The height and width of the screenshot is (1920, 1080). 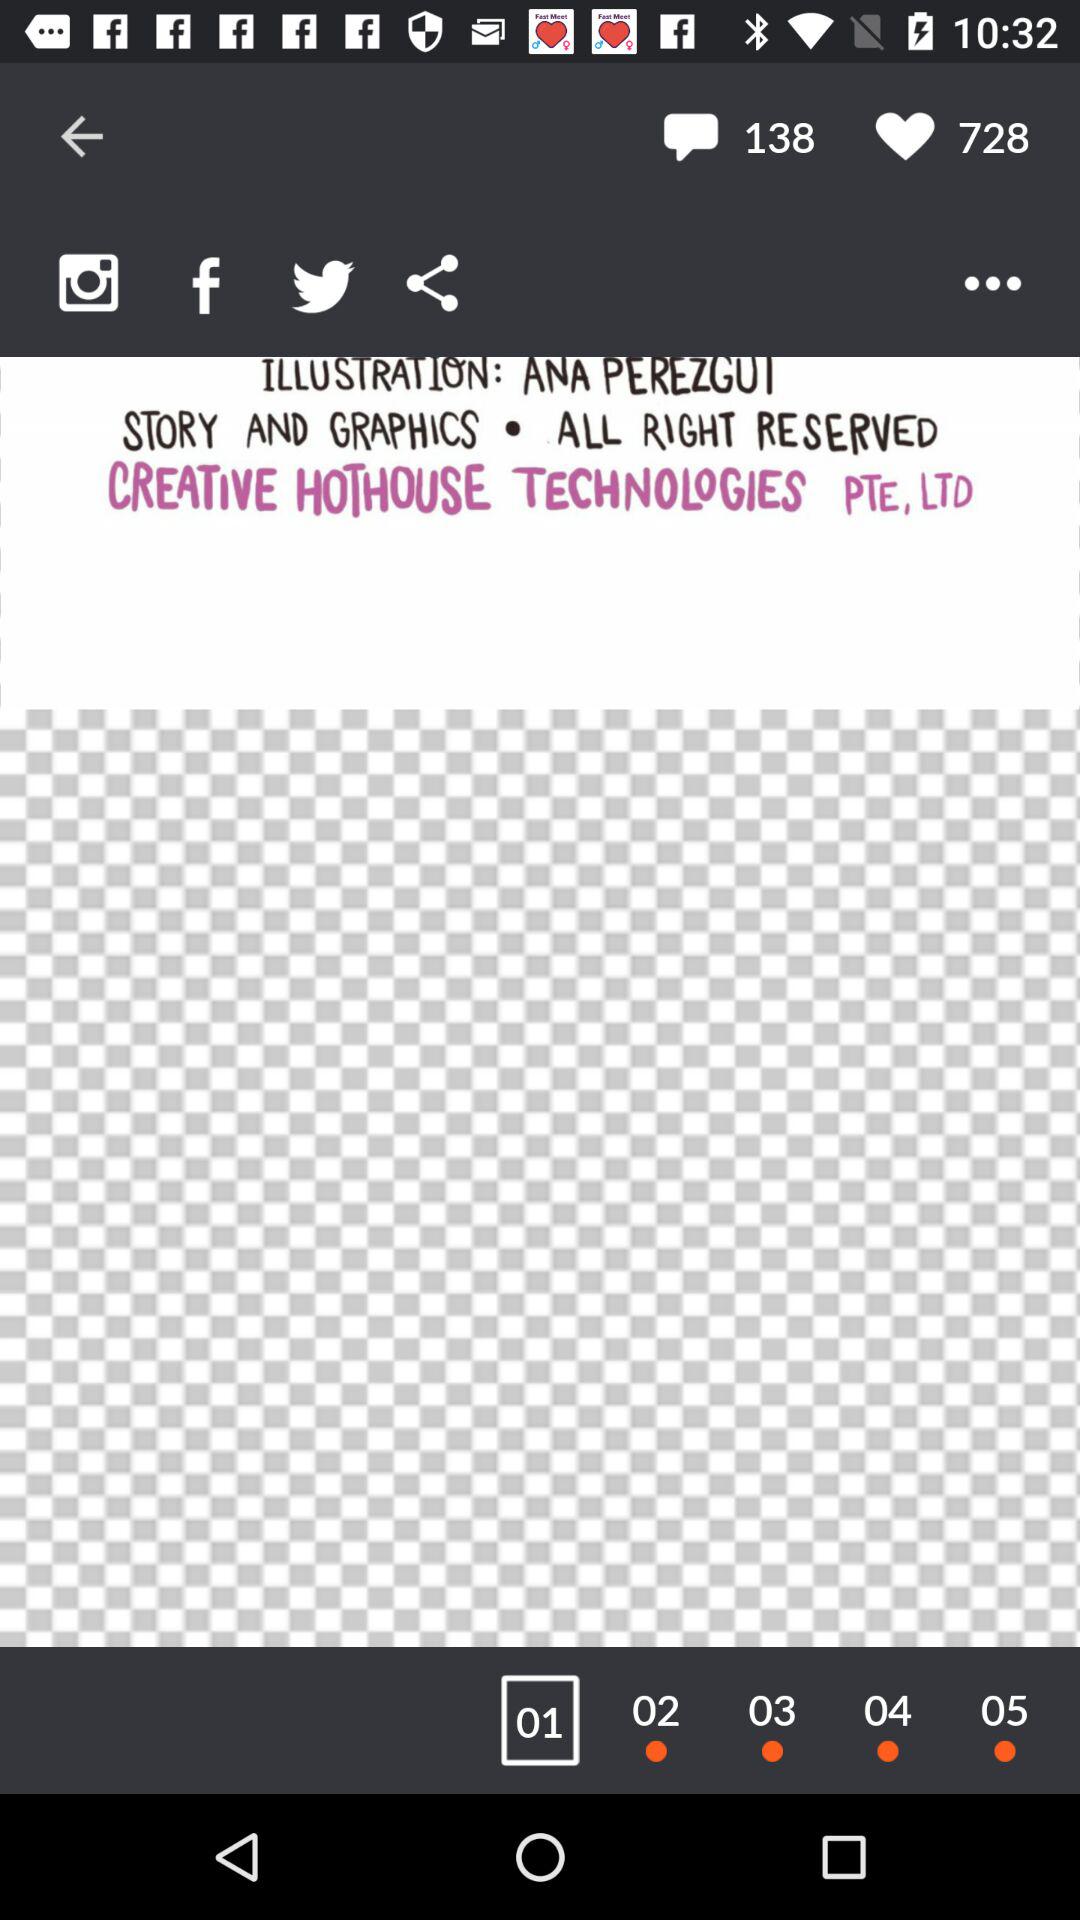 What do you see at coordinates (738, 136) in the screenshot?
I see `open the item next to the 728  item` at bounding box center [738, 136].